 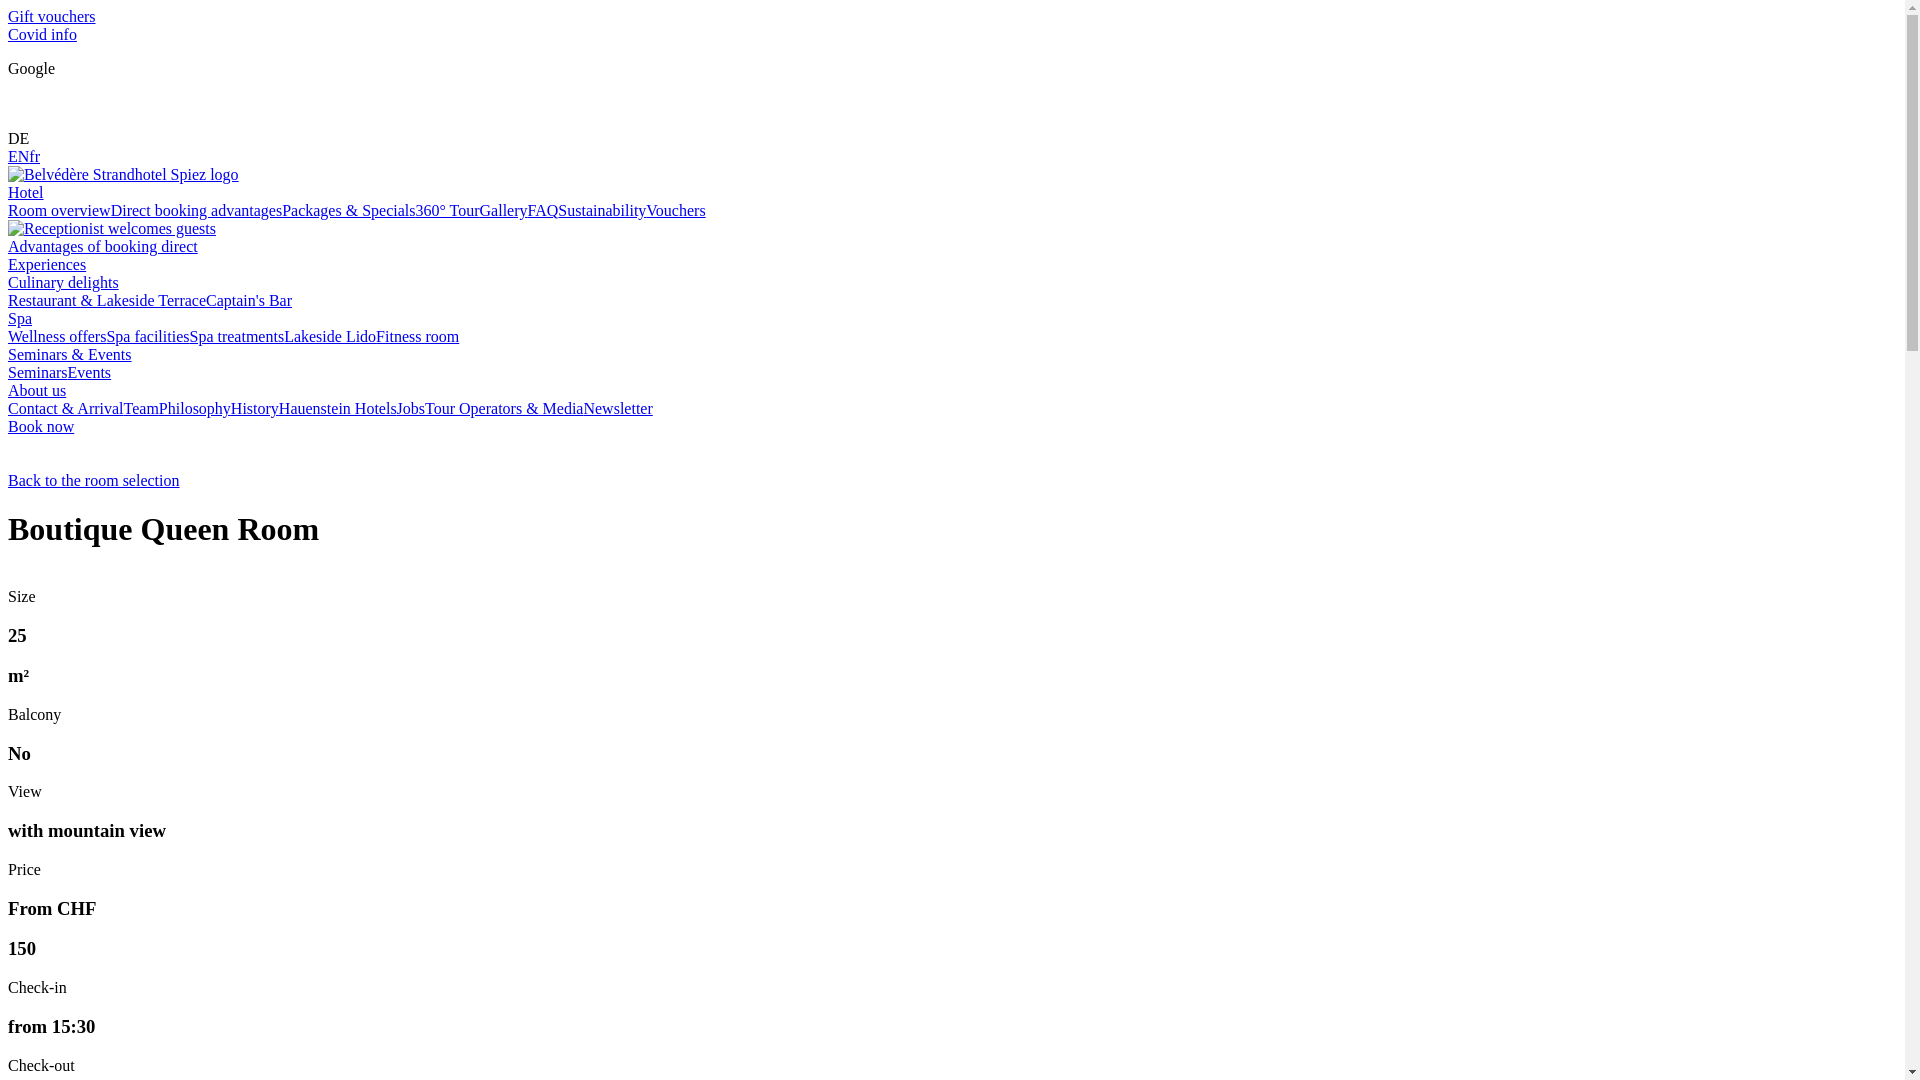 I want to click on Seminars, so click(x=38, y=372).